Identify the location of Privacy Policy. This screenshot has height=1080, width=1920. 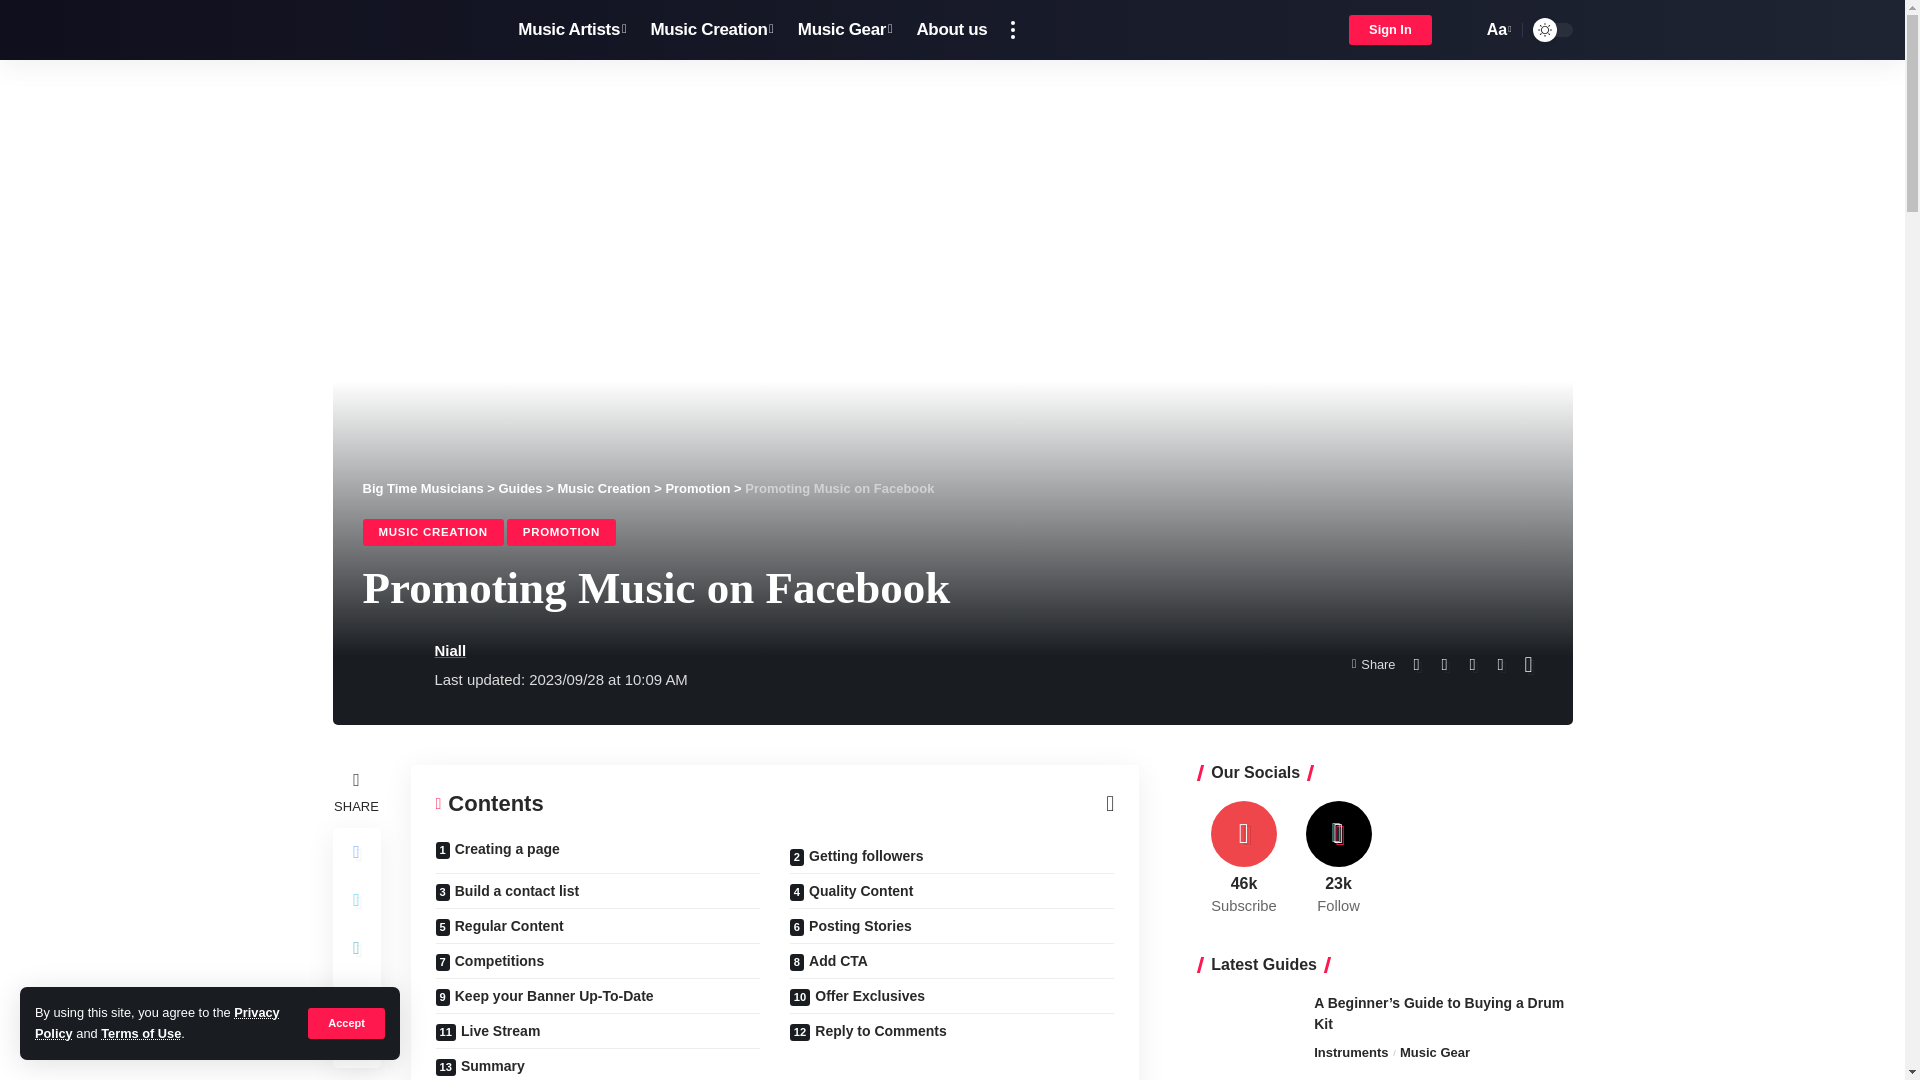
(157, 1022).